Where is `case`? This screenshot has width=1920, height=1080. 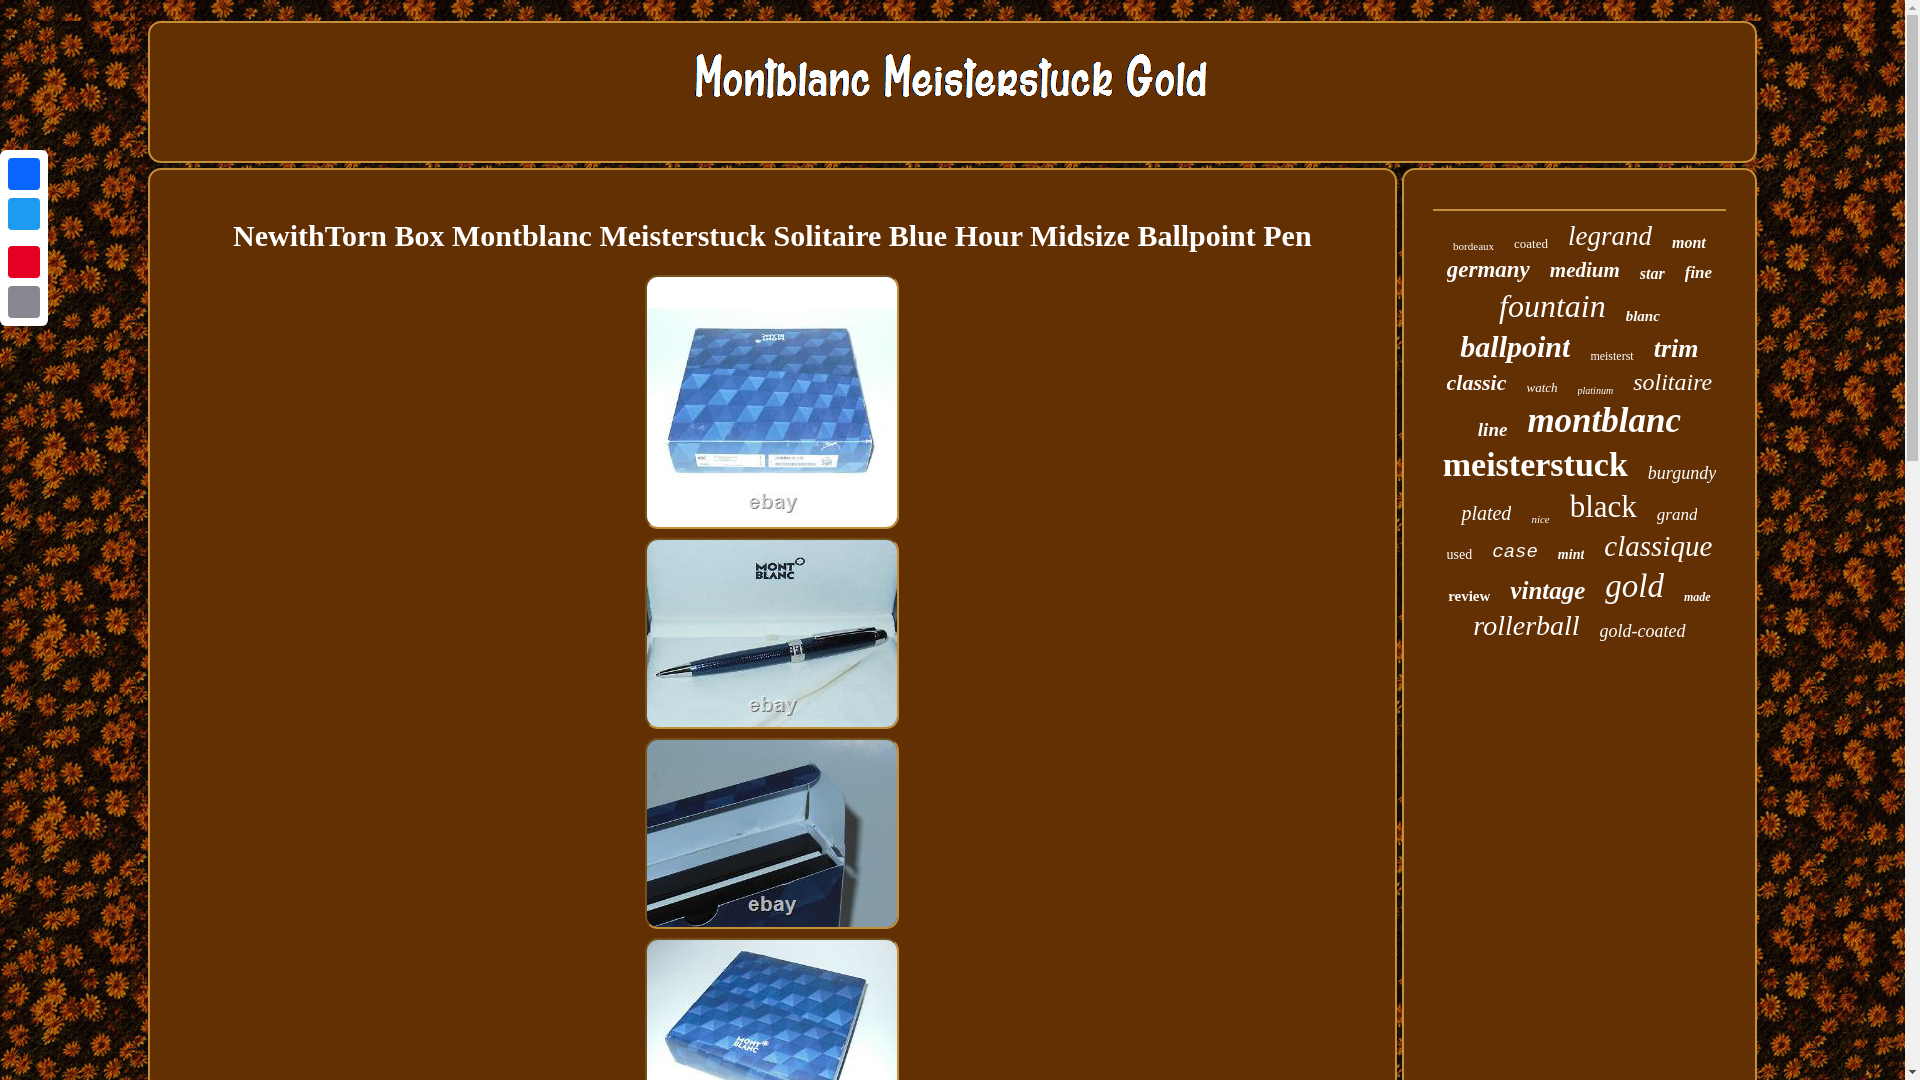 case is located at coordinates (1514, 552).